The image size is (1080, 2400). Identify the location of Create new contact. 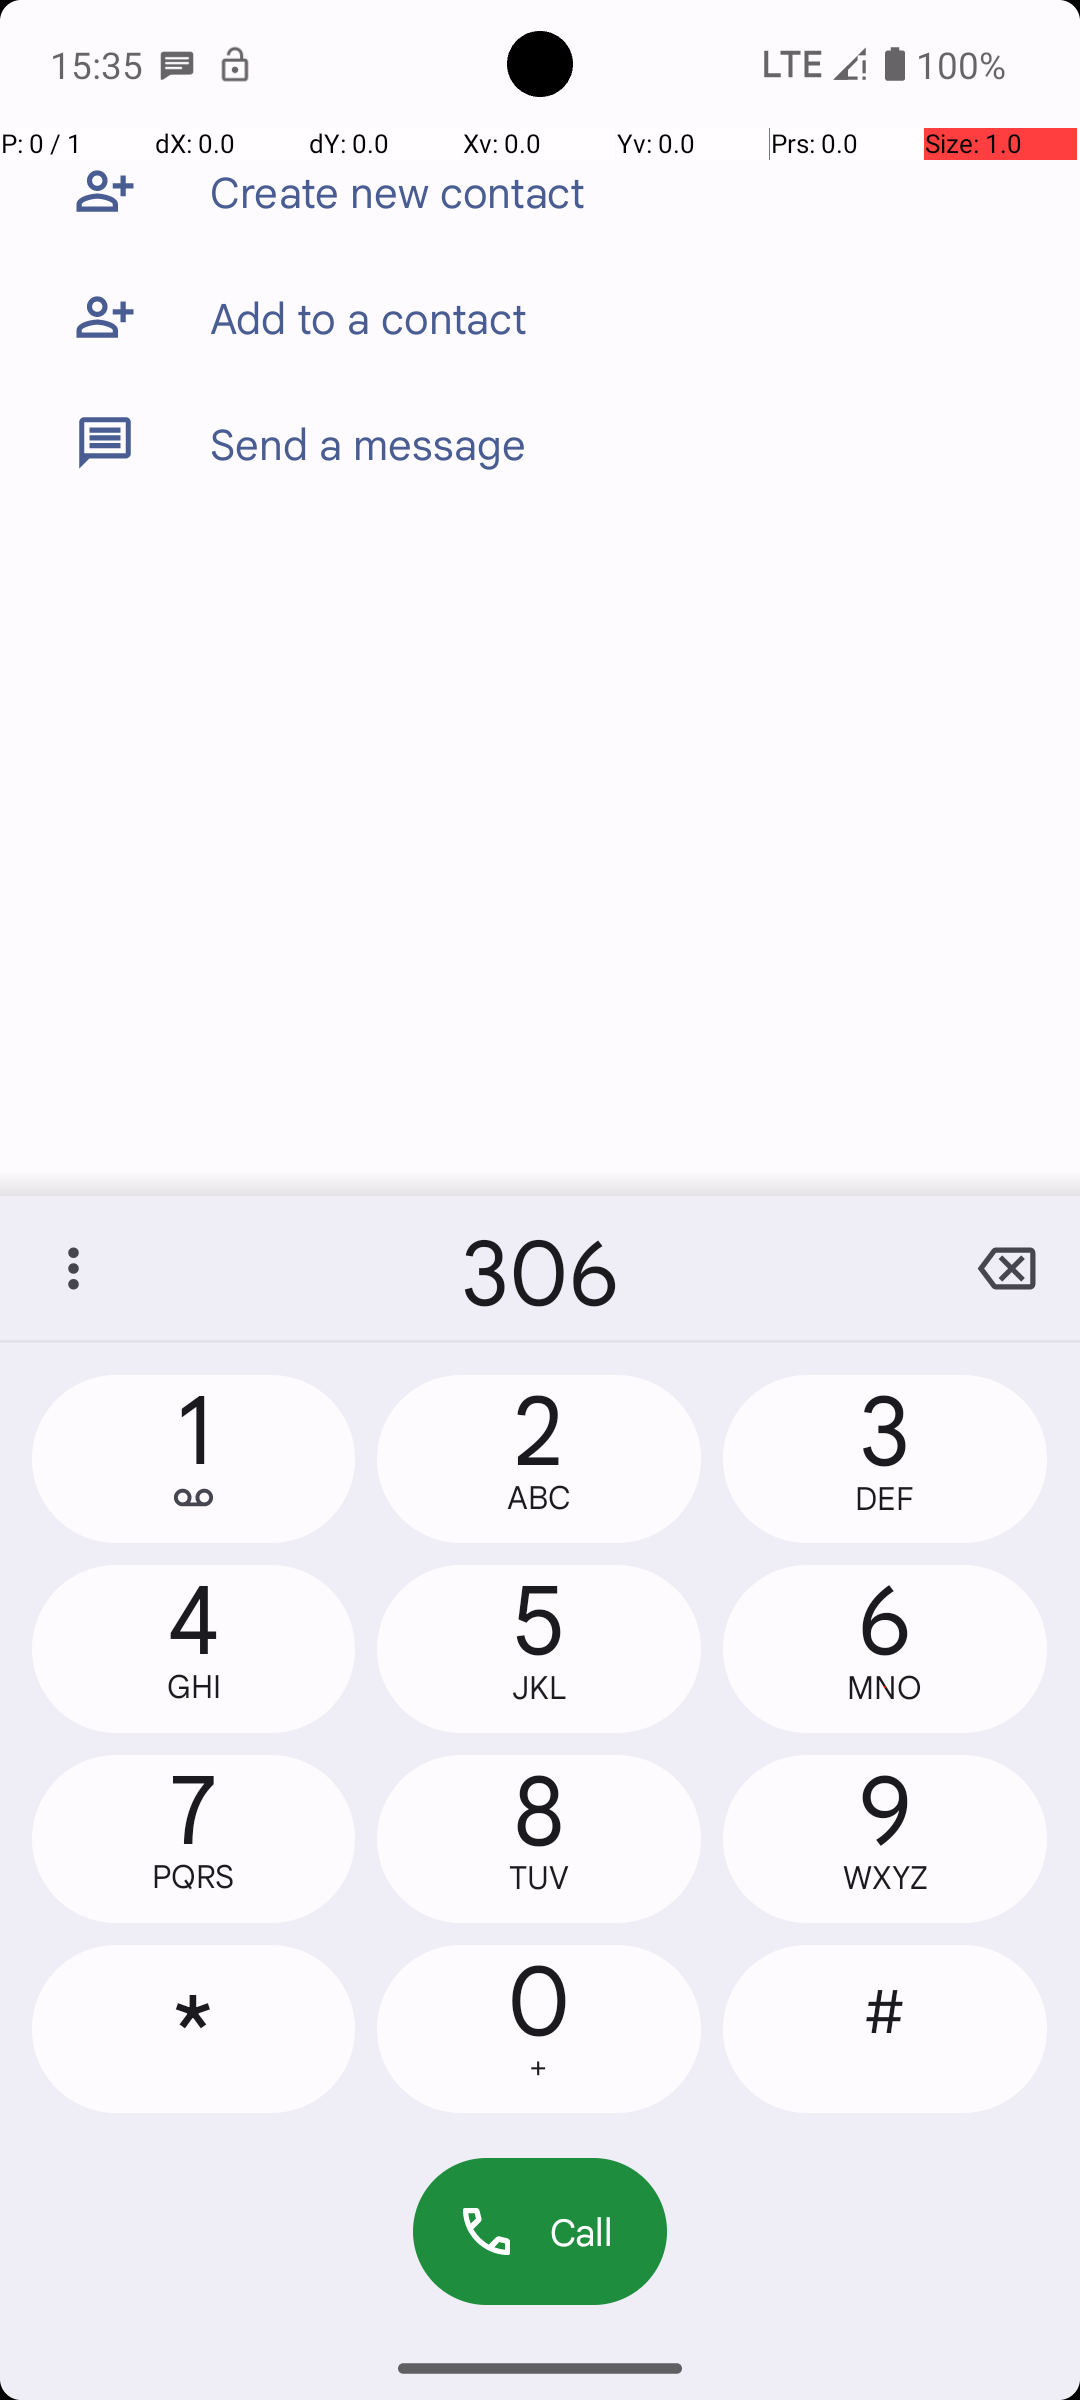
(398, 191).